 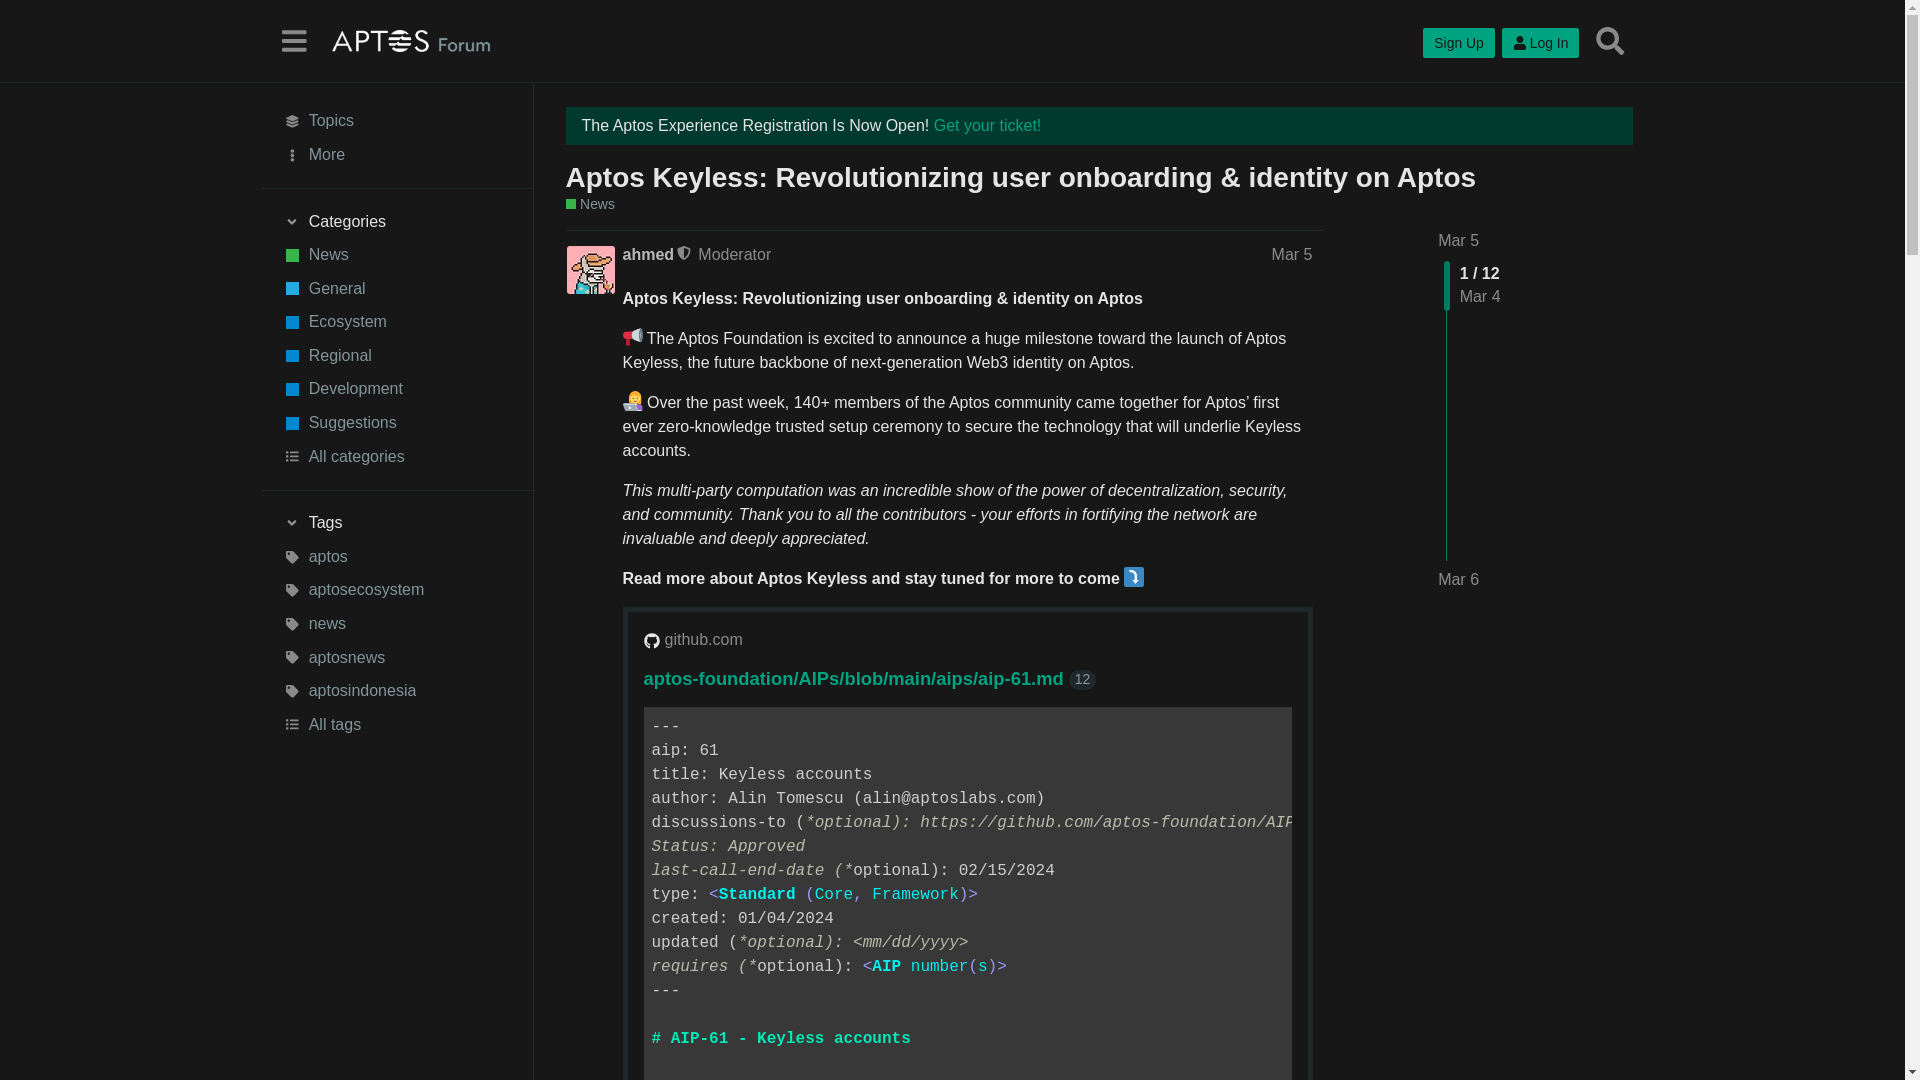 What do you see at coordinates (397, 254) in the screenshot?
I see `News` at bounding box center [397, 254].